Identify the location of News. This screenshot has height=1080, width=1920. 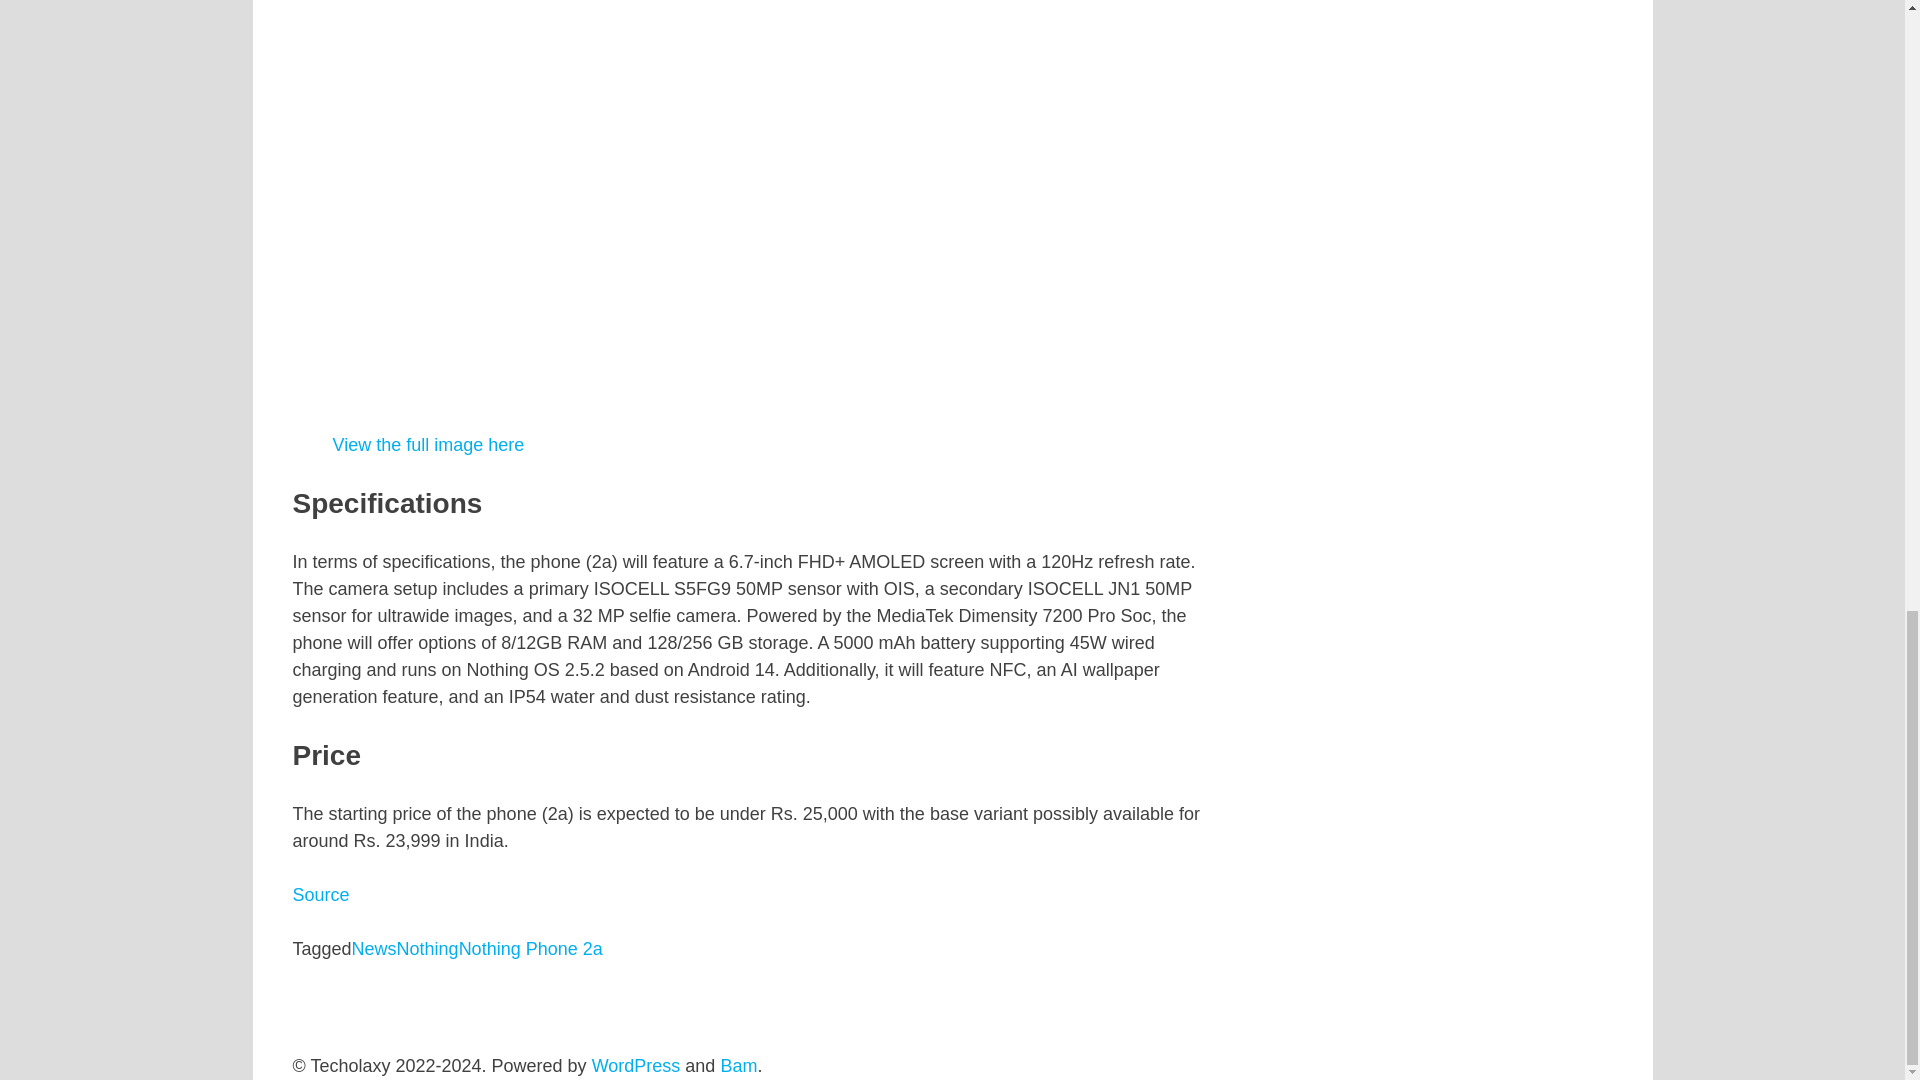
(374, 948).